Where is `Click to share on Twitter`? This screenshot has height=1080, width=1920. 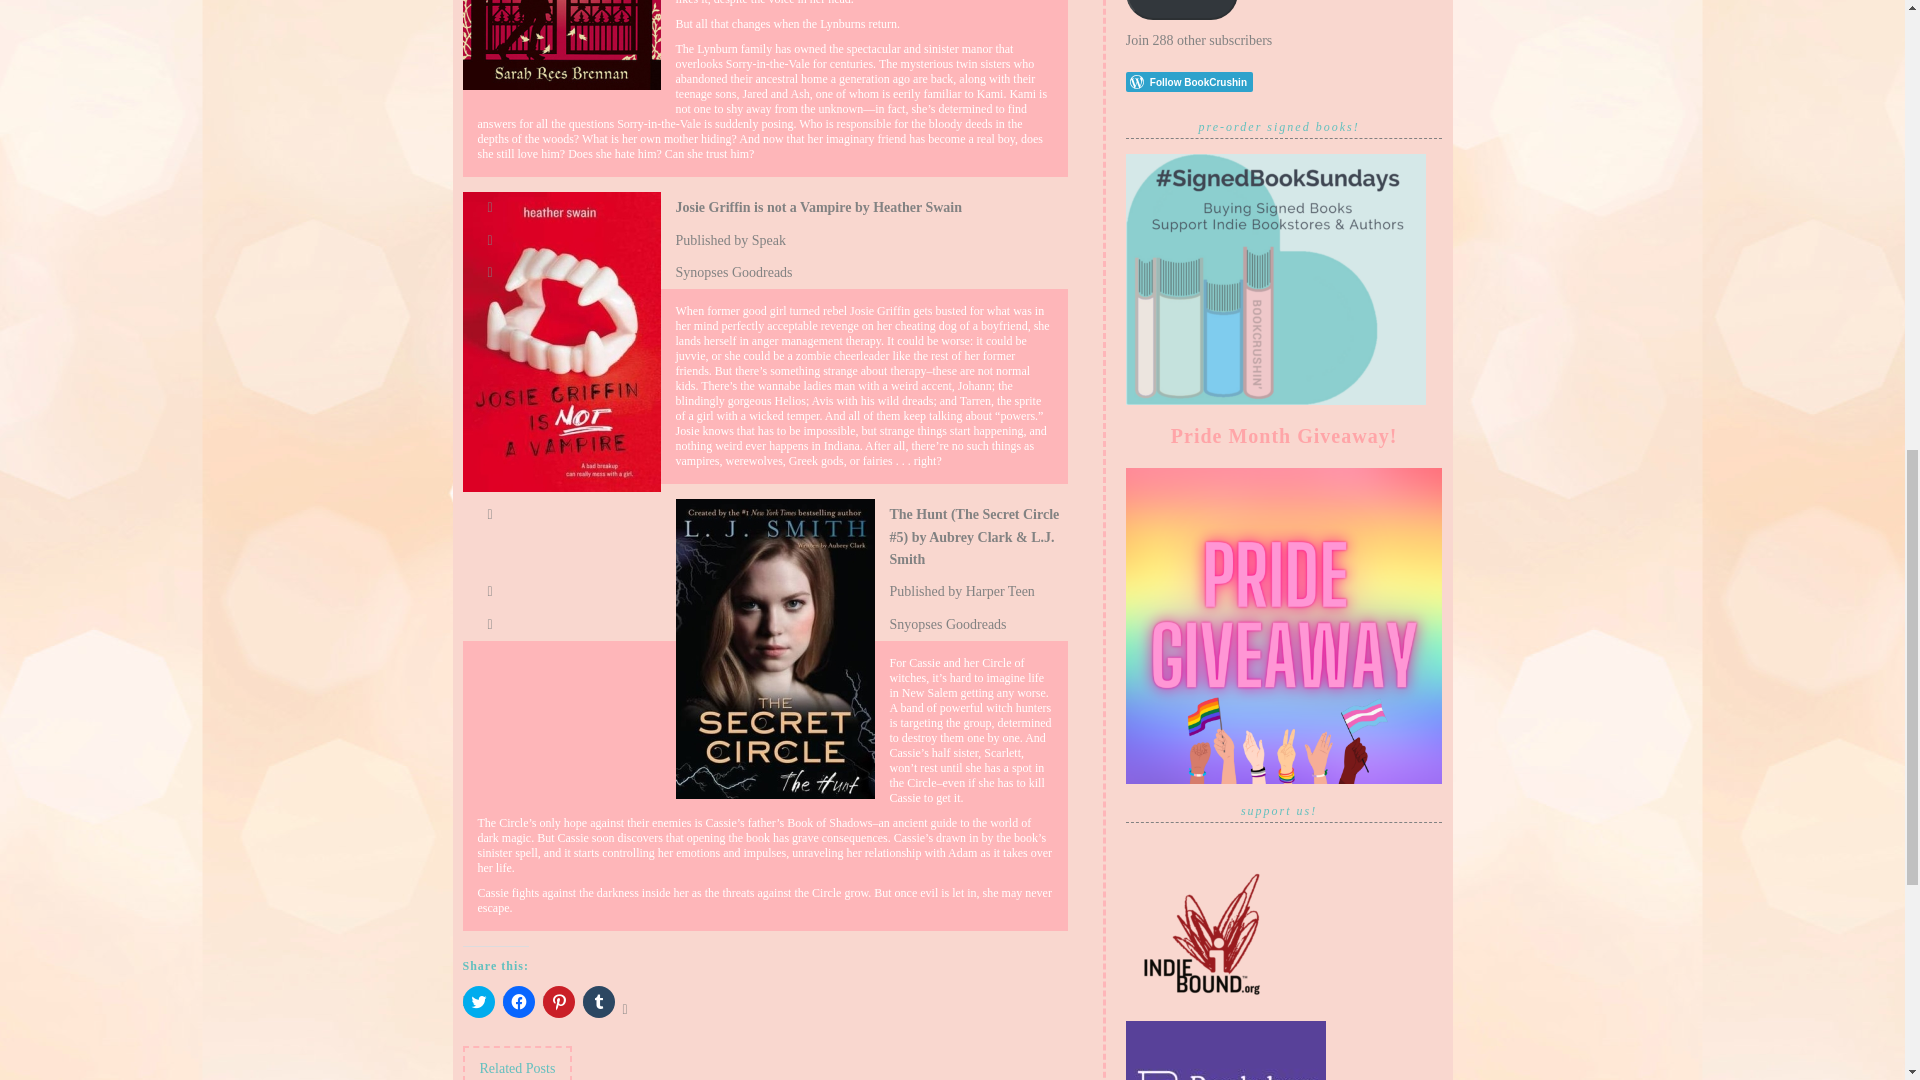
Click to share on Twitter is located at coordinates (478, 1002).